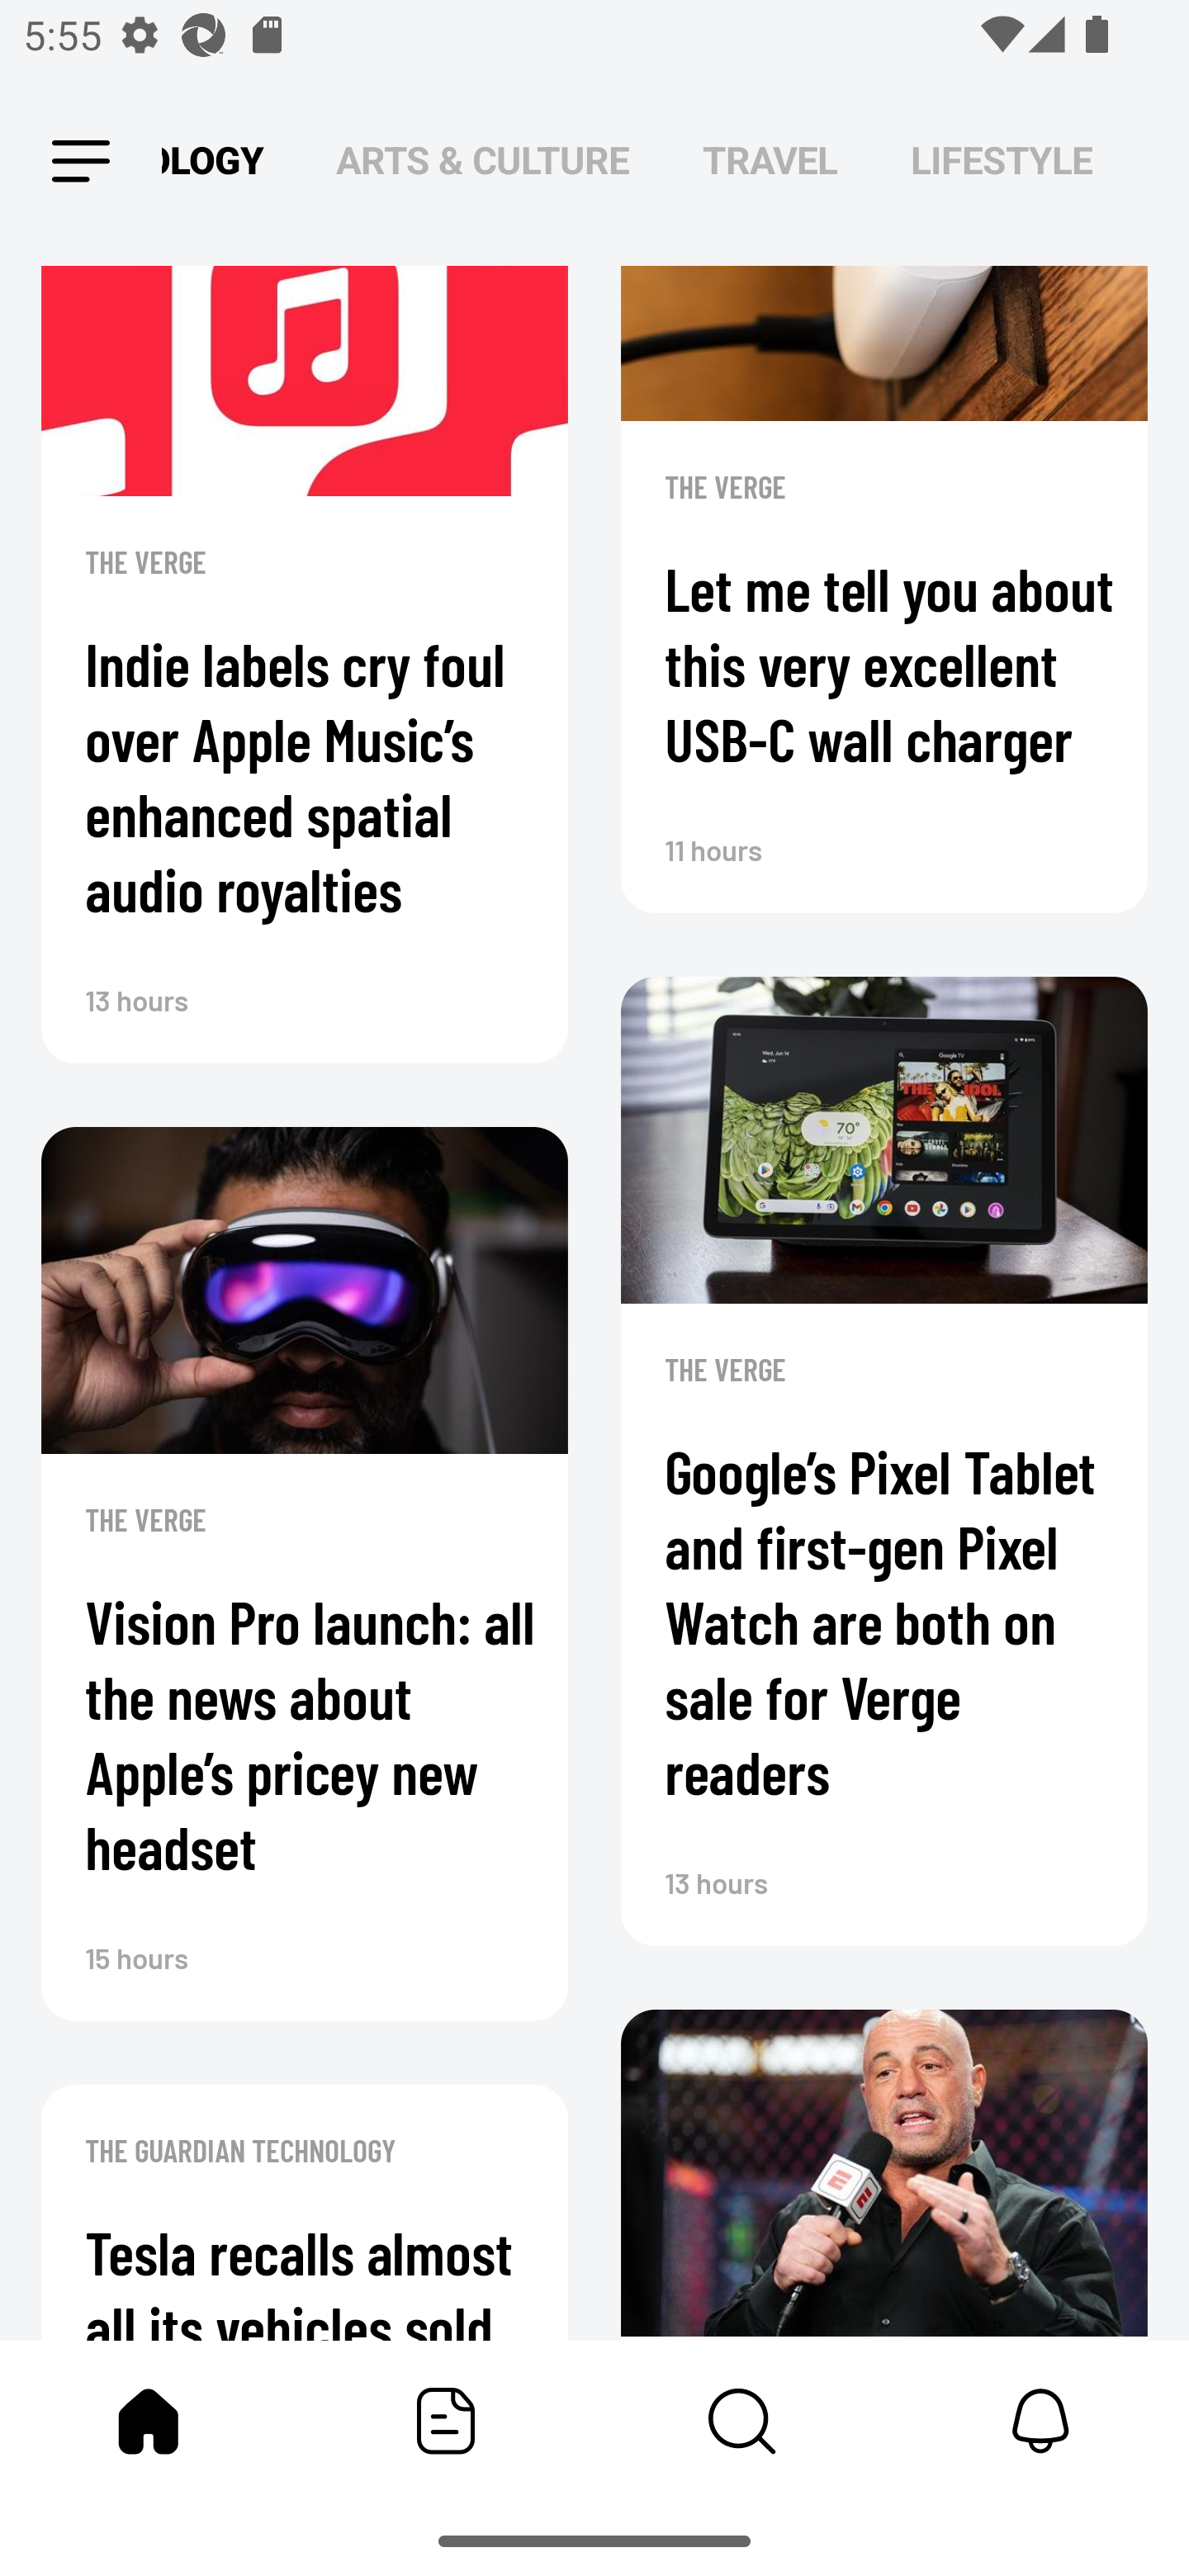 This screenshot has width=1189, height=2576. I want to click on Featured, so click(446, 2421).